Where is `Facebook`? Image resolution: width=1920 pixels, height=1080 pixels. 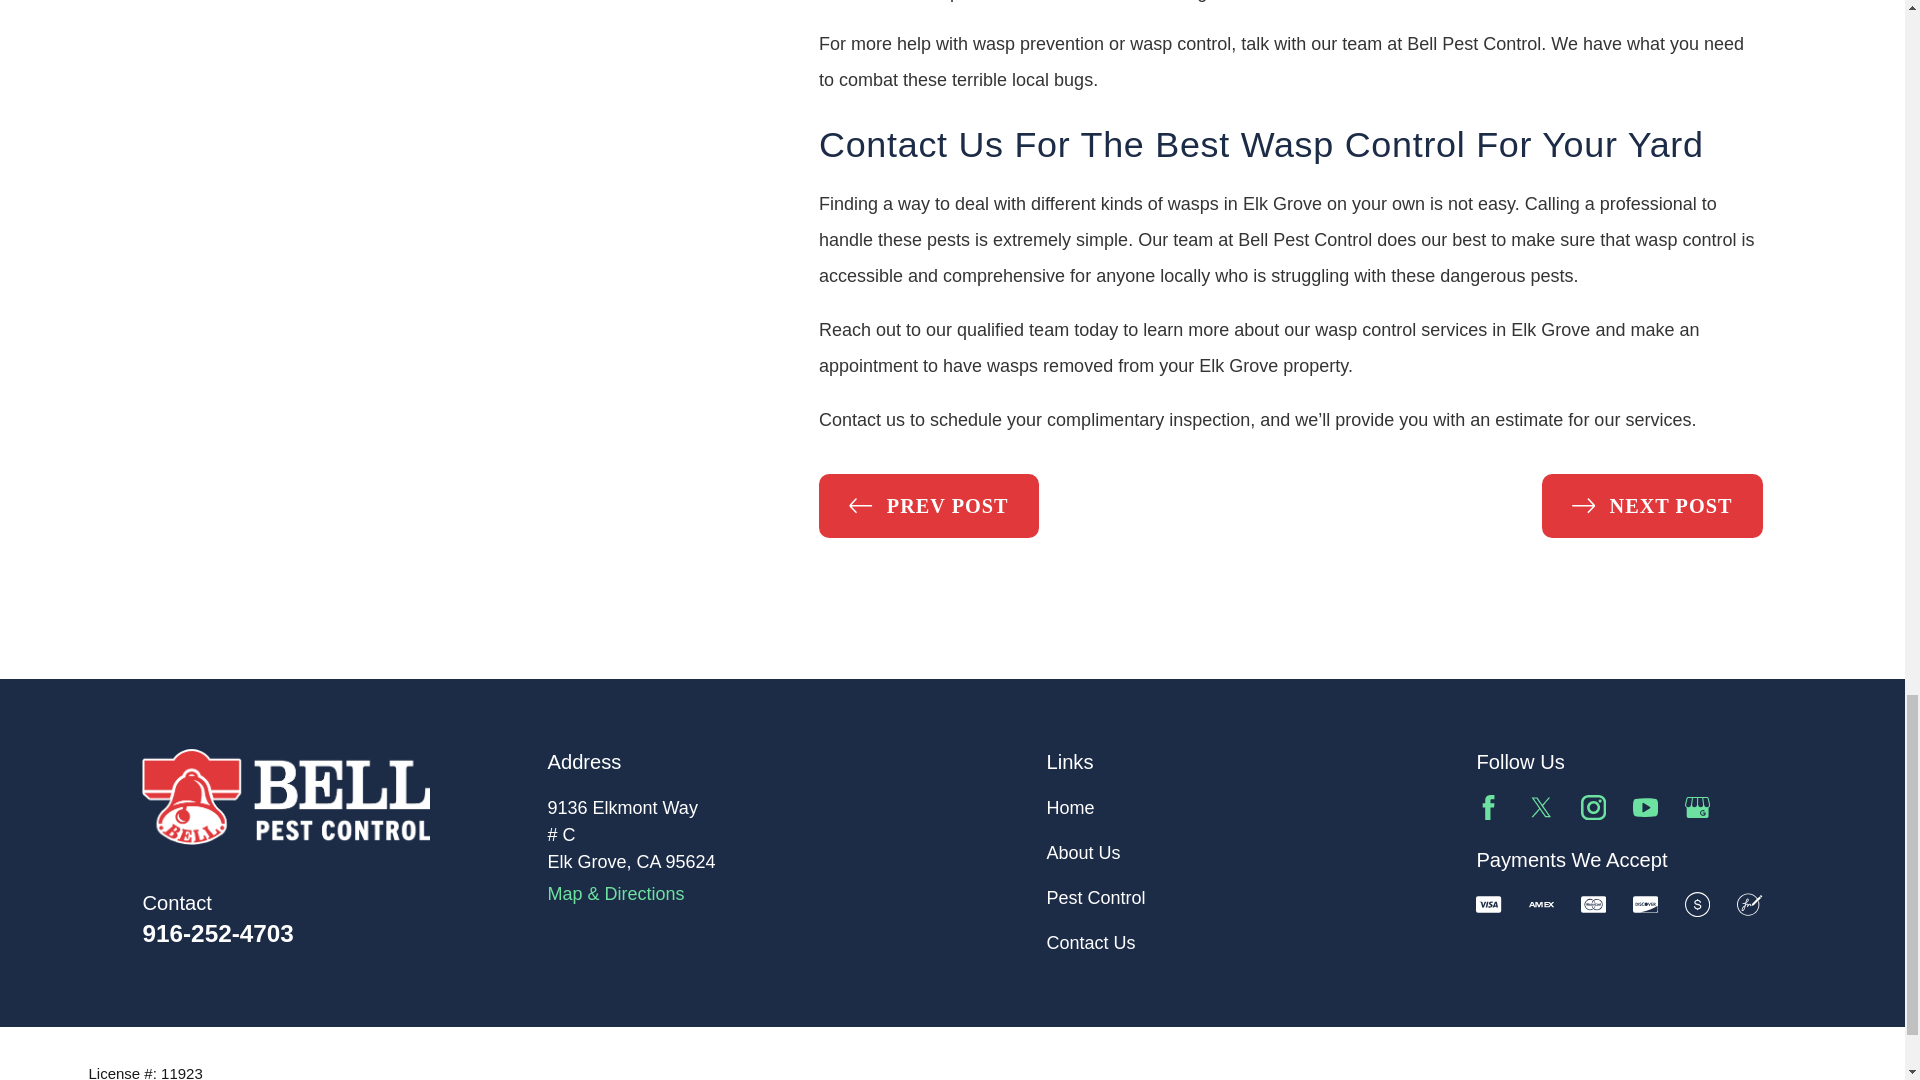
Facebook is located at coordinates (1488, 806).